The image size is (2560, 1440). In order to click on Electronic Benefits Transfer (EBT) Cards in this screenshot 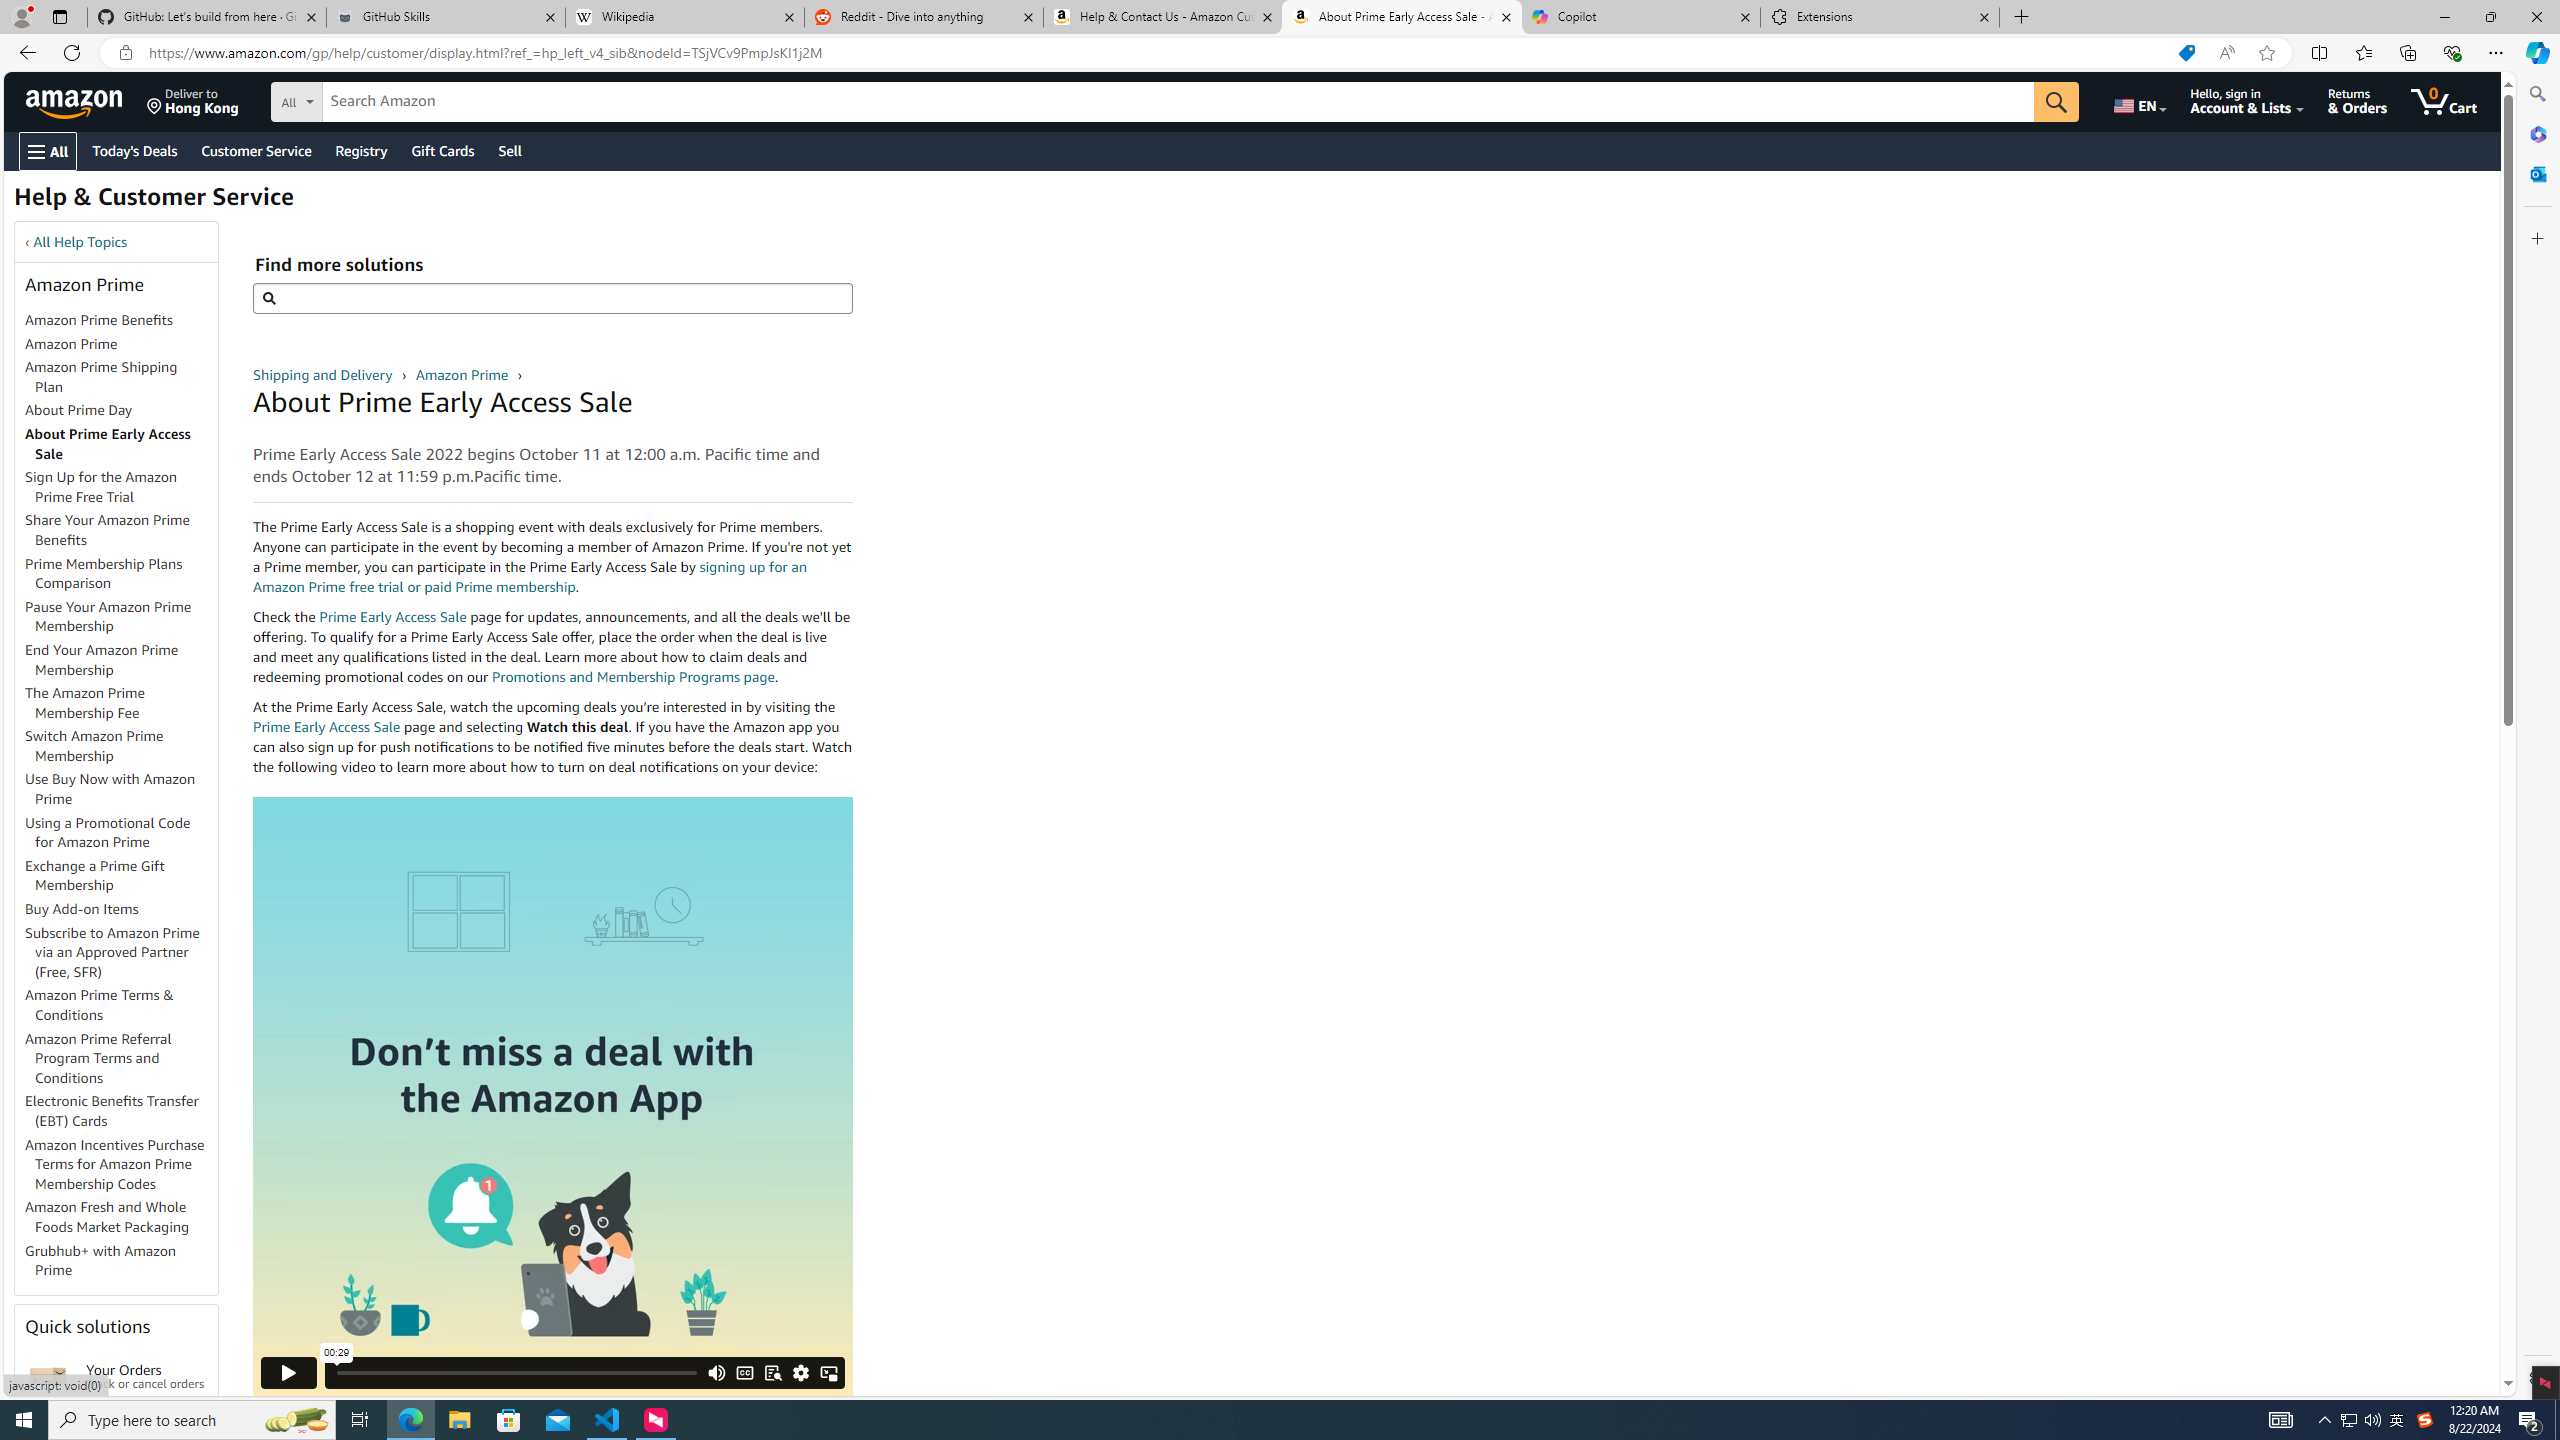, I will do `click(112, 1110)`.